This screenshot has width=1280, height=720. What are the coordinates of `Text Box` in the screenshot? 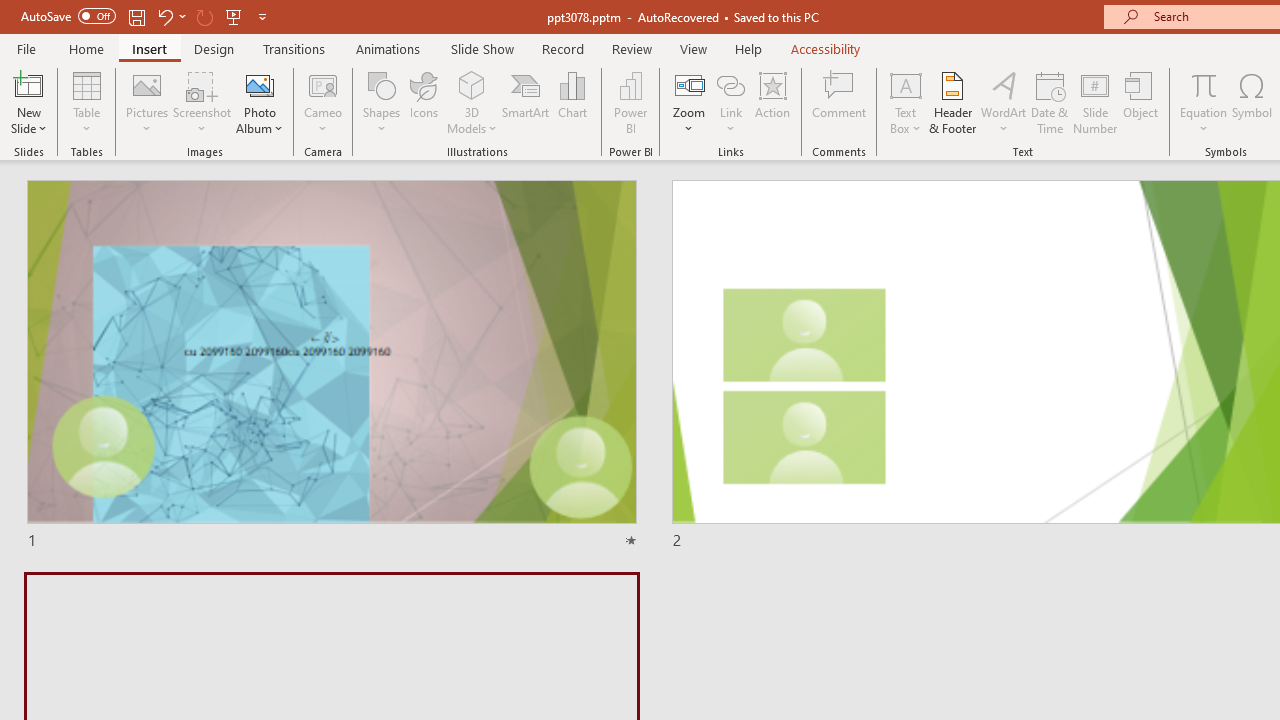 It's located at (905, 102).